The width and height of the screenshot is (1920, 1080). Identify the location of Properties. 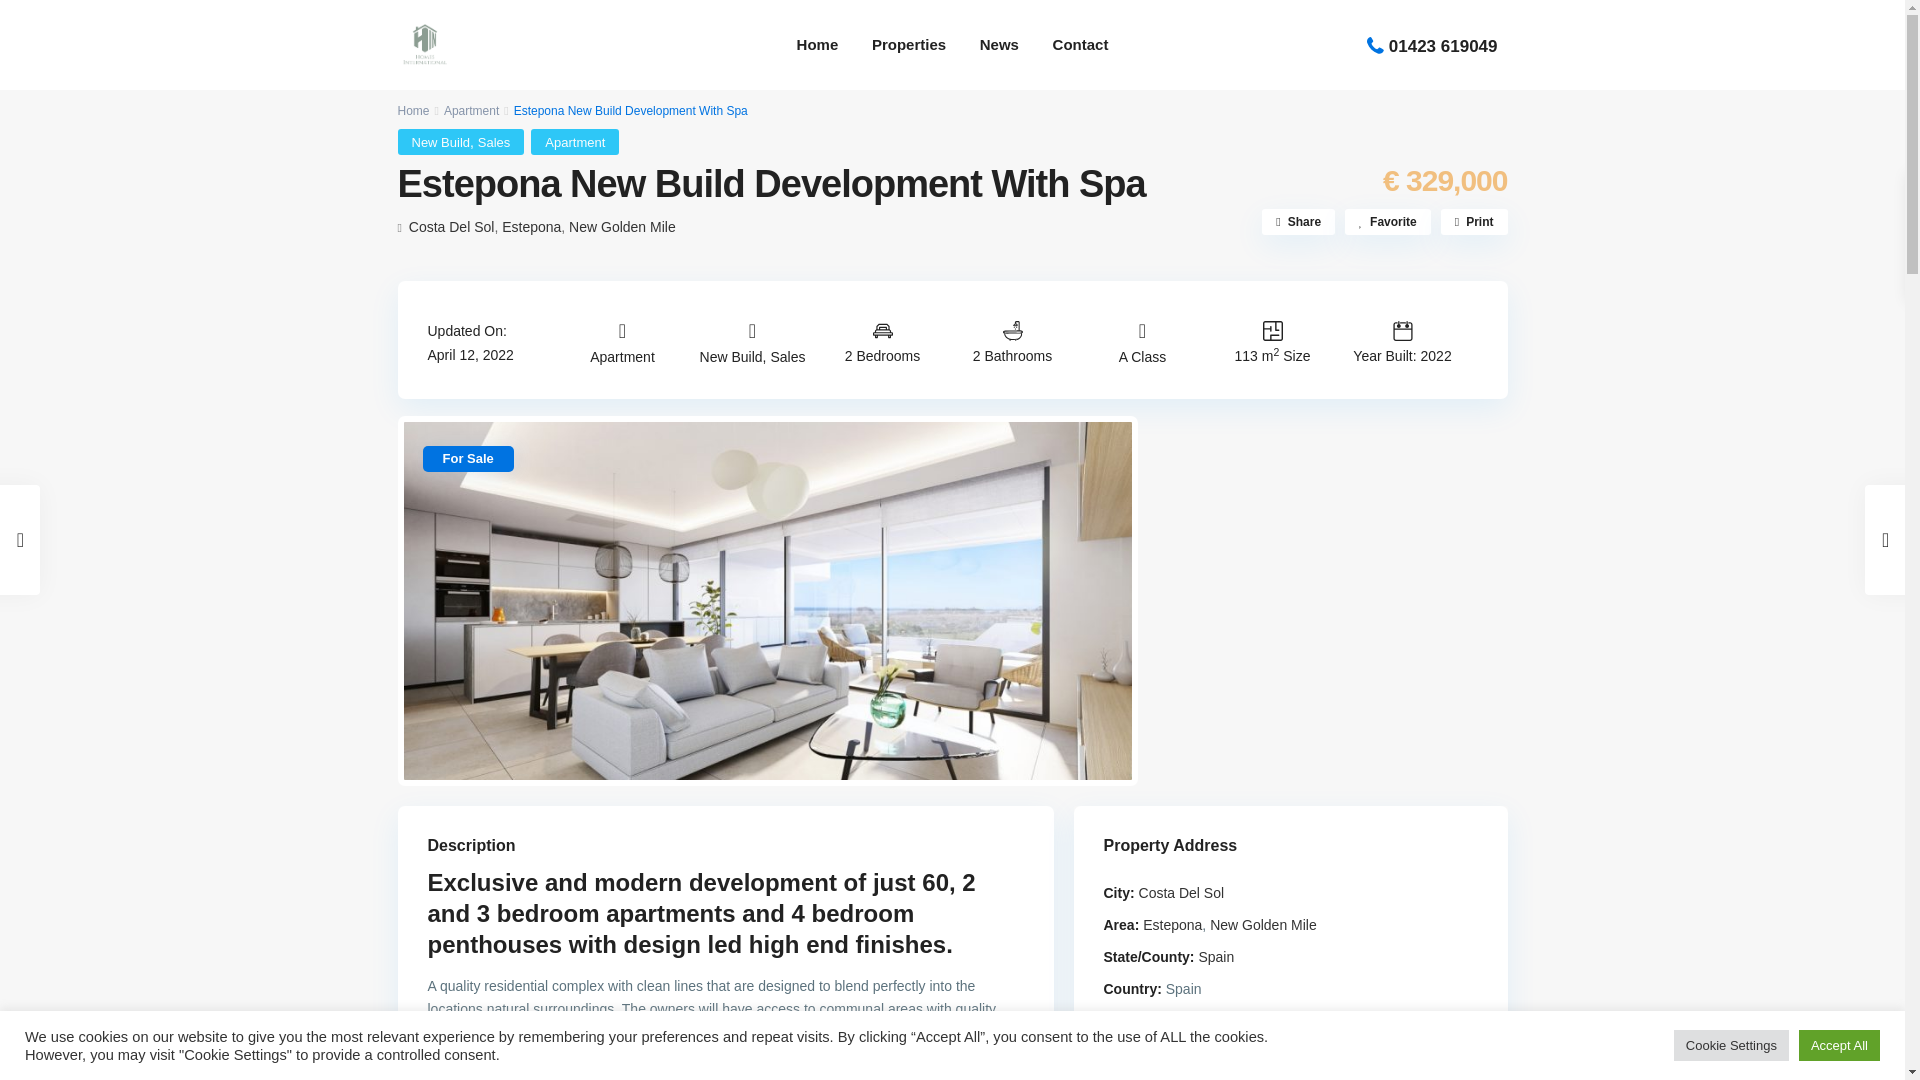
(908, 44).